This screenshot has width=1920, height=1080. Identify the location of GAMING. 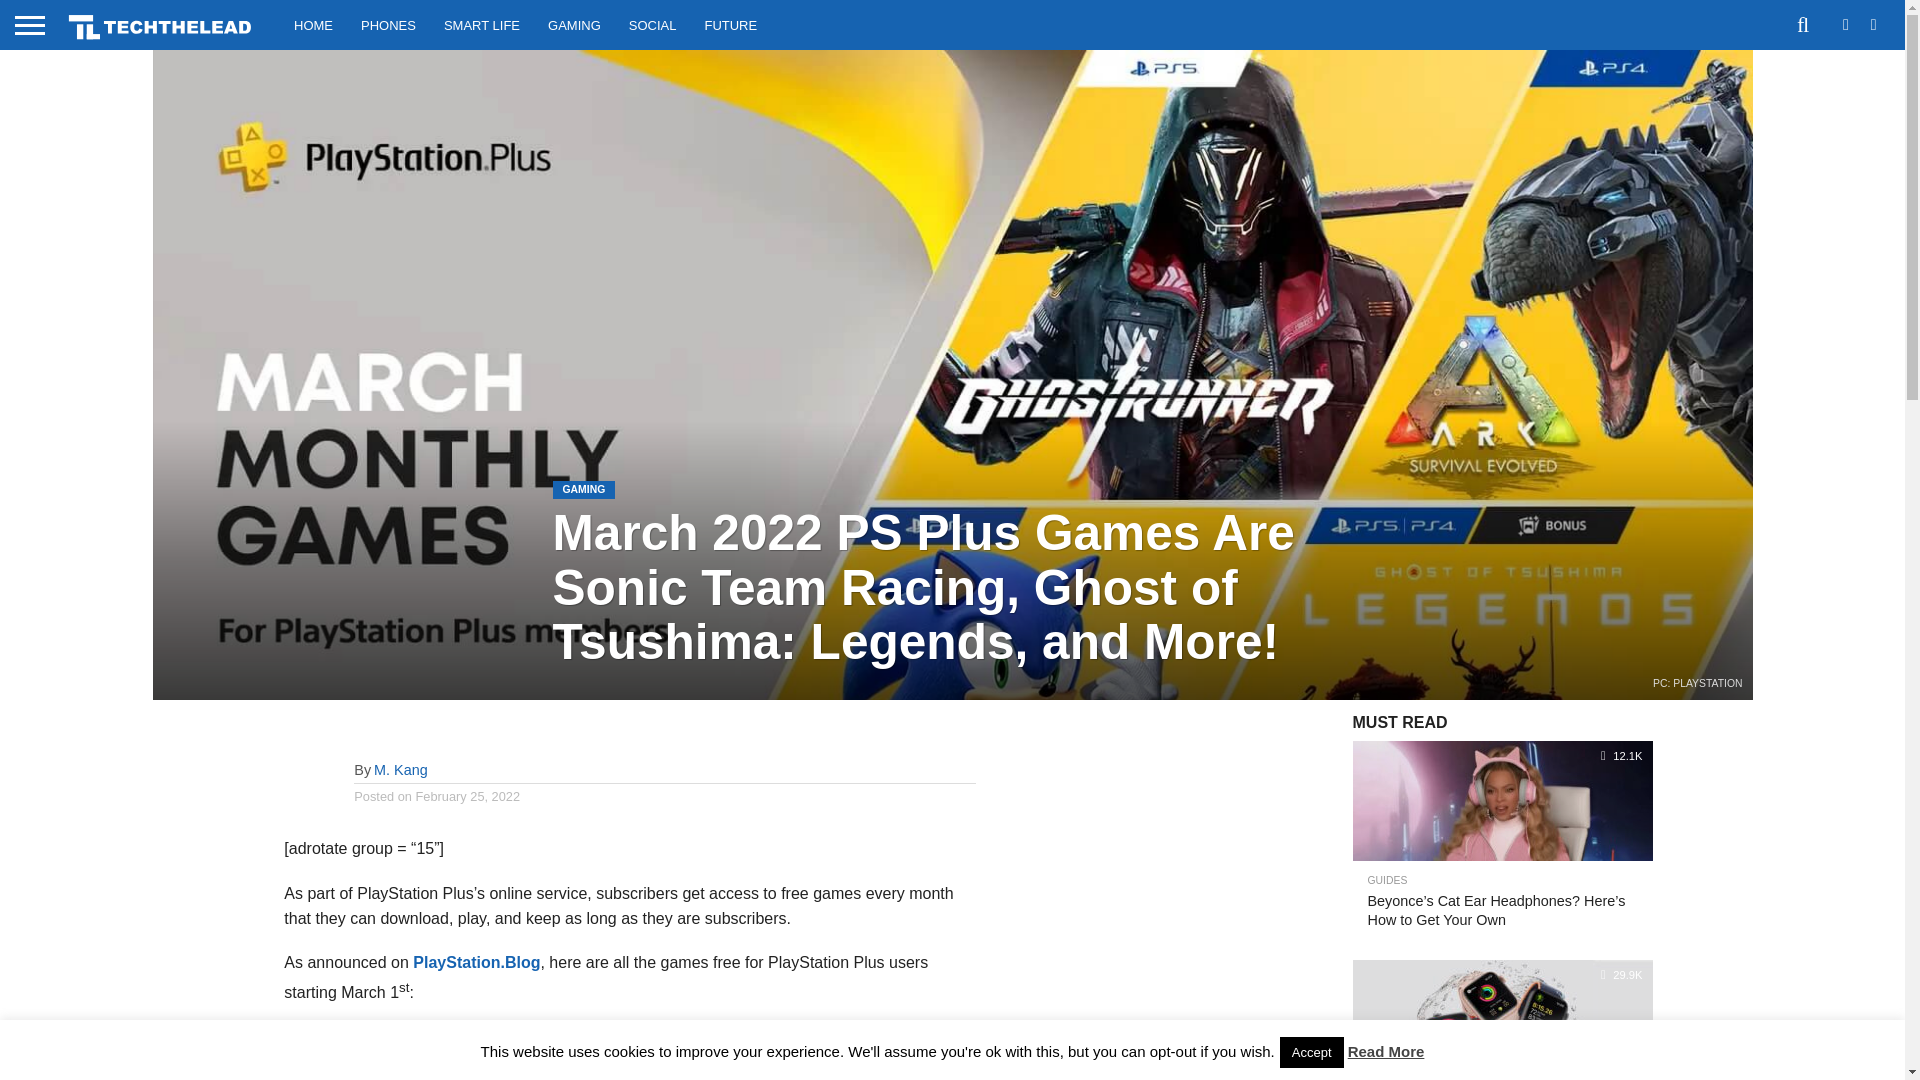
(574, 24).